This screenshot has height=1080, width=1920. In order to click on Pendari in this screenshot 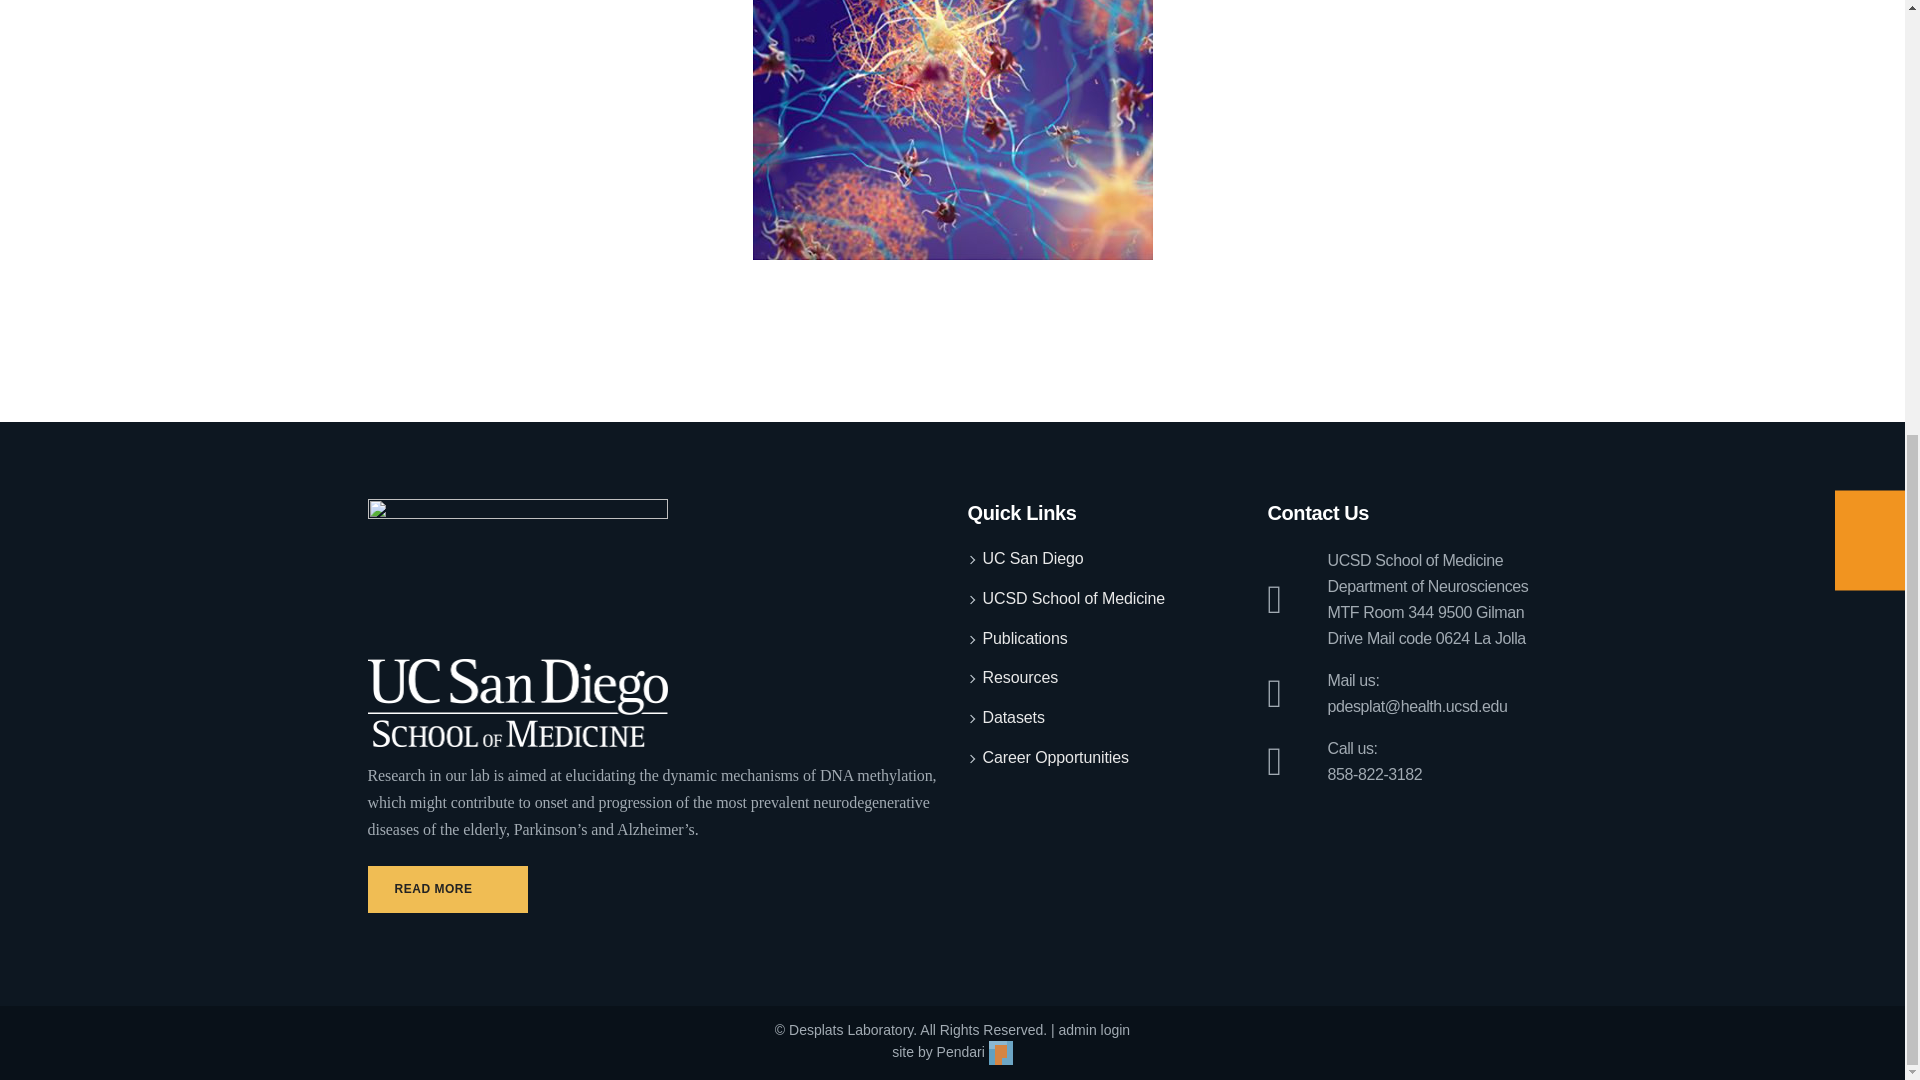, I will do `click(974, 1052)`.